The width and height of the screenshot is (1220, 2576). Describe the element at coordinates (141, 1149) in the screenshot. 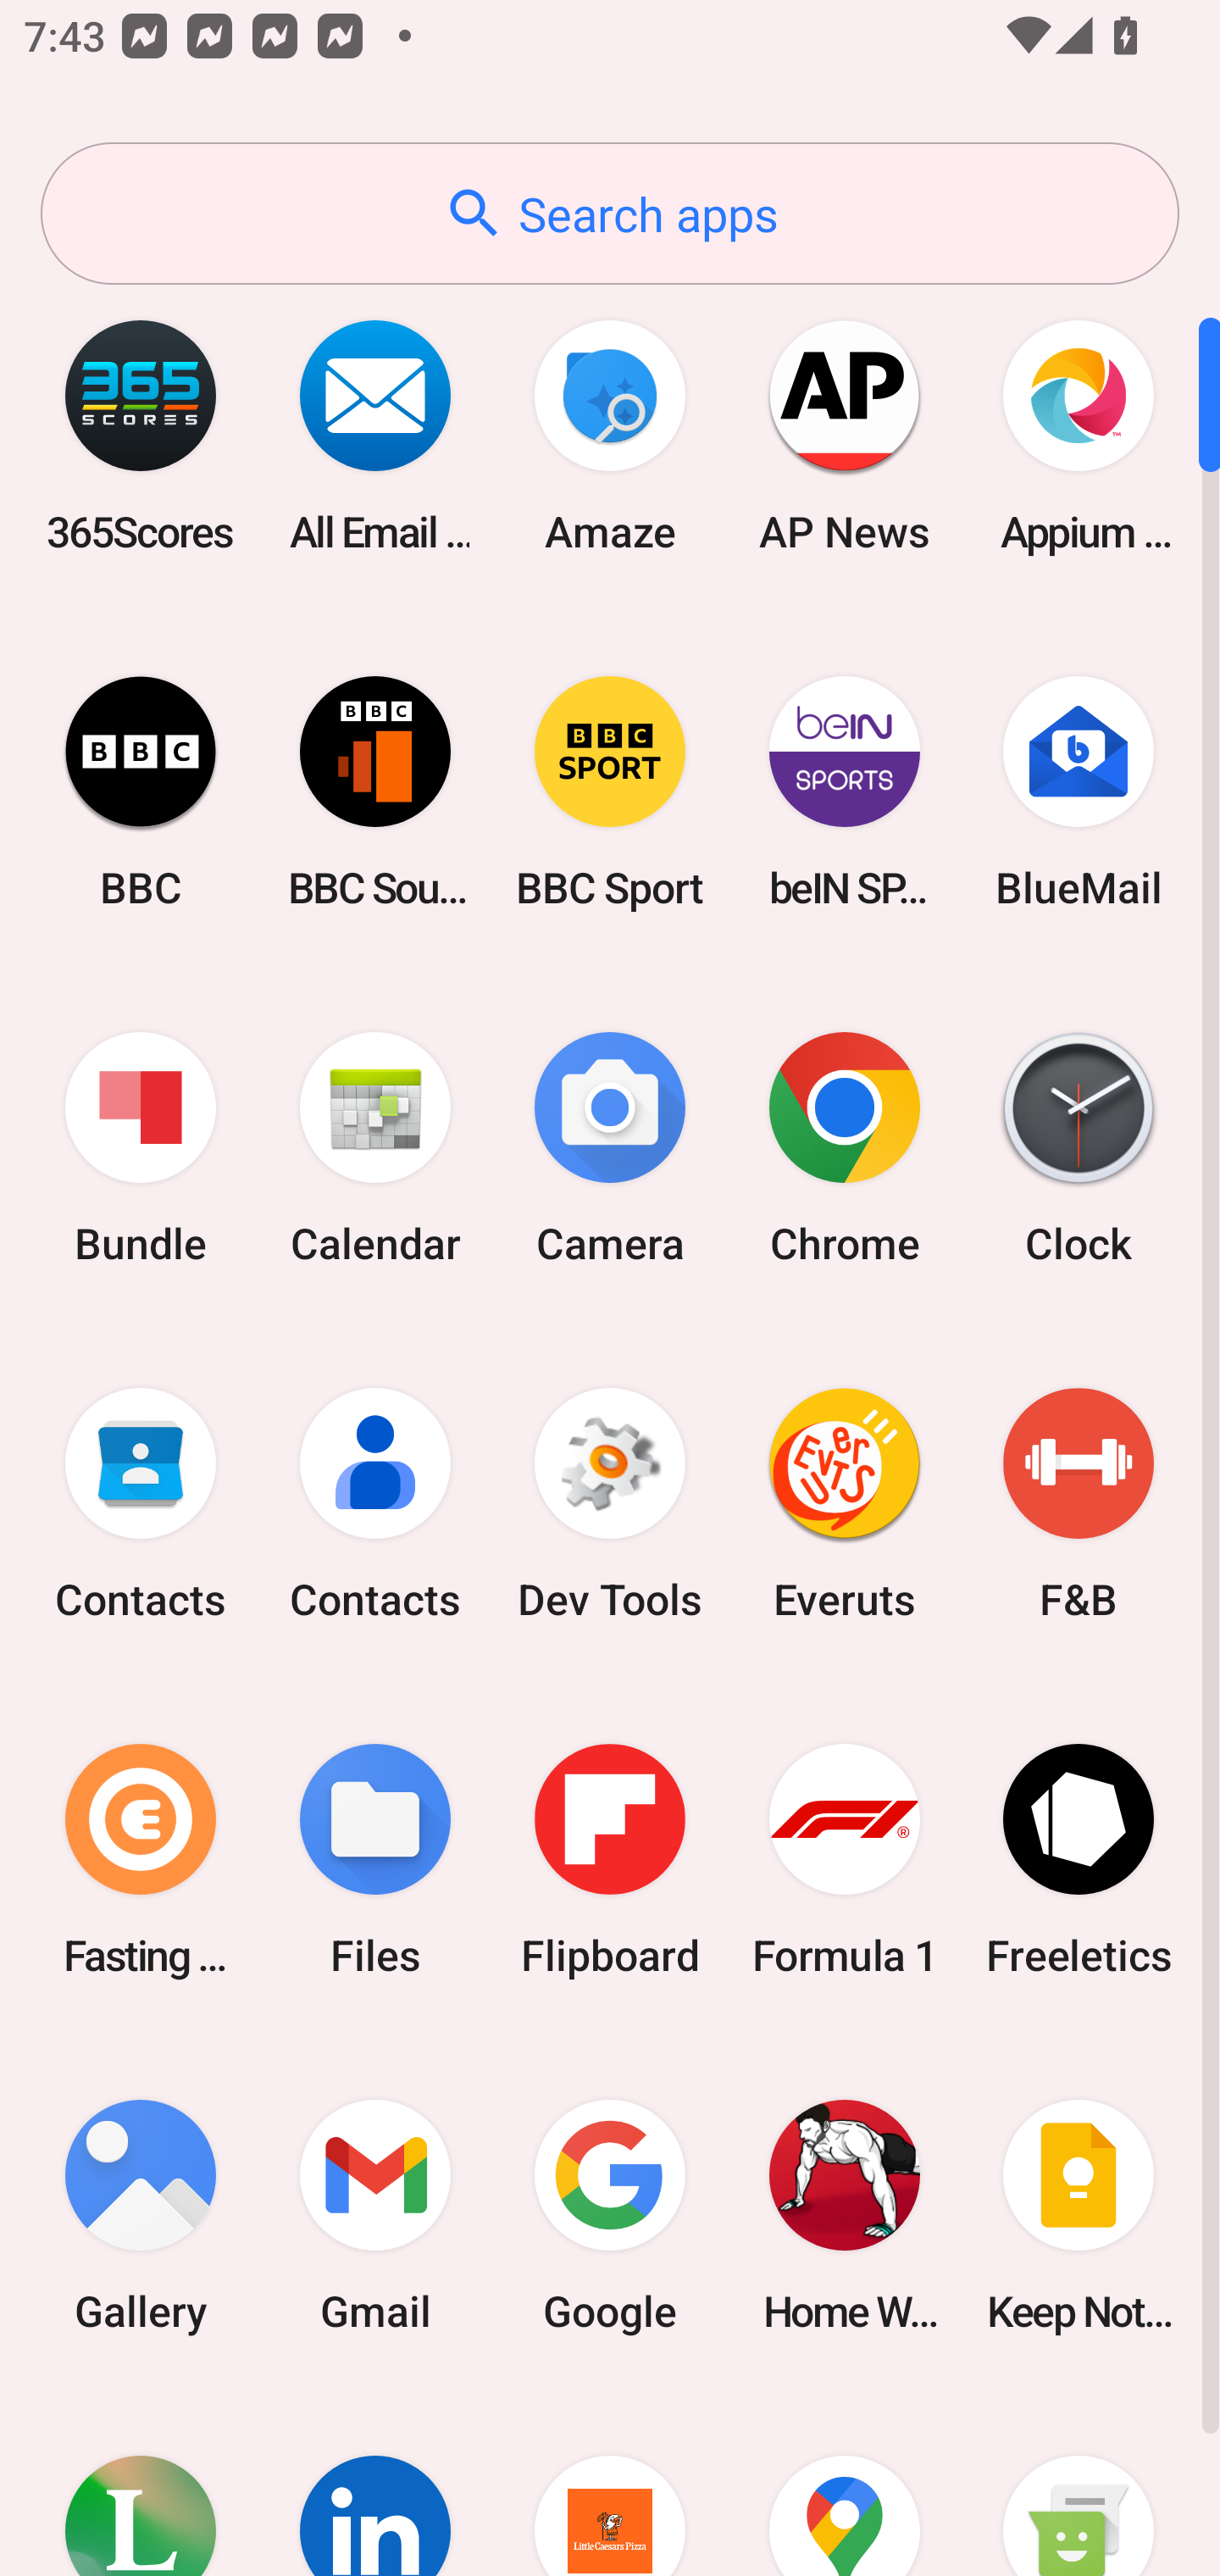

I see `Bundle` at that location.